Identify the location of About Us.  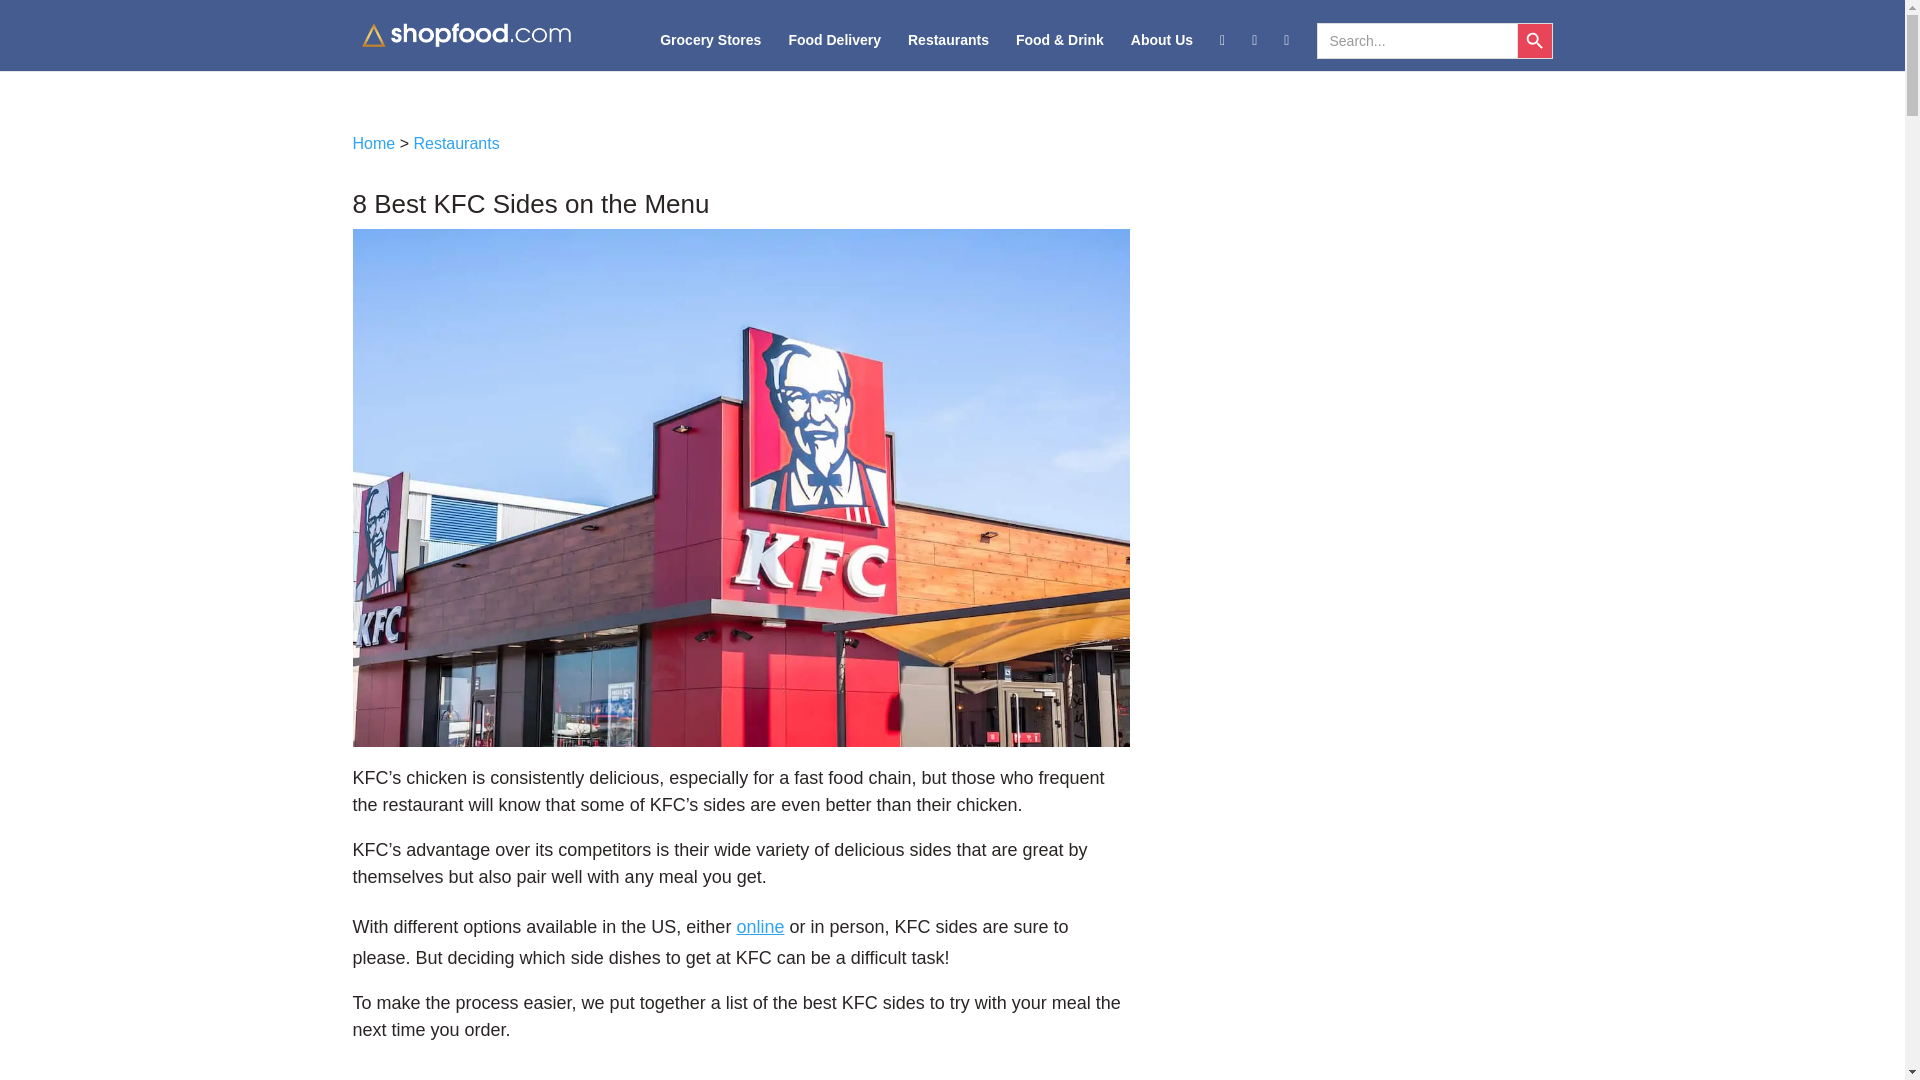
(1161, 52).